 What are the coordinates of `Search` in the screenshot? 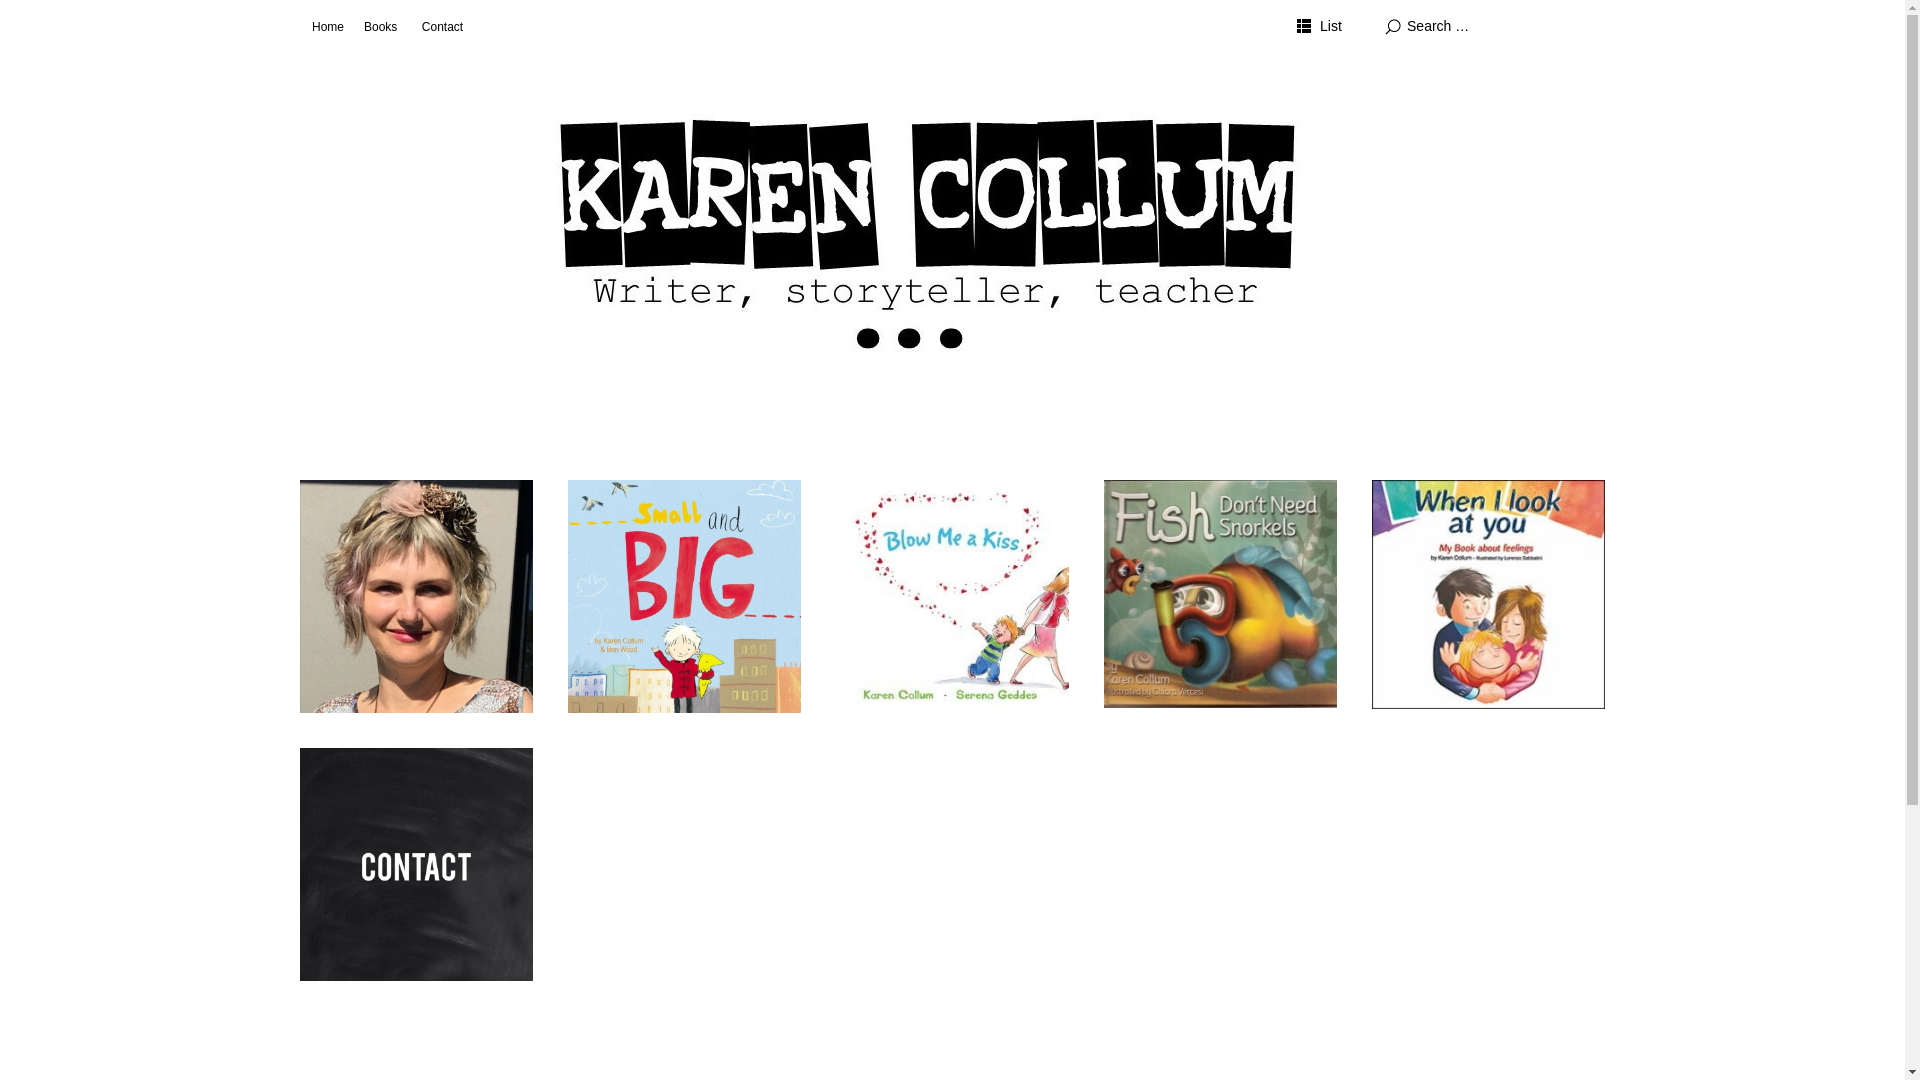 It's located at (216, 17).